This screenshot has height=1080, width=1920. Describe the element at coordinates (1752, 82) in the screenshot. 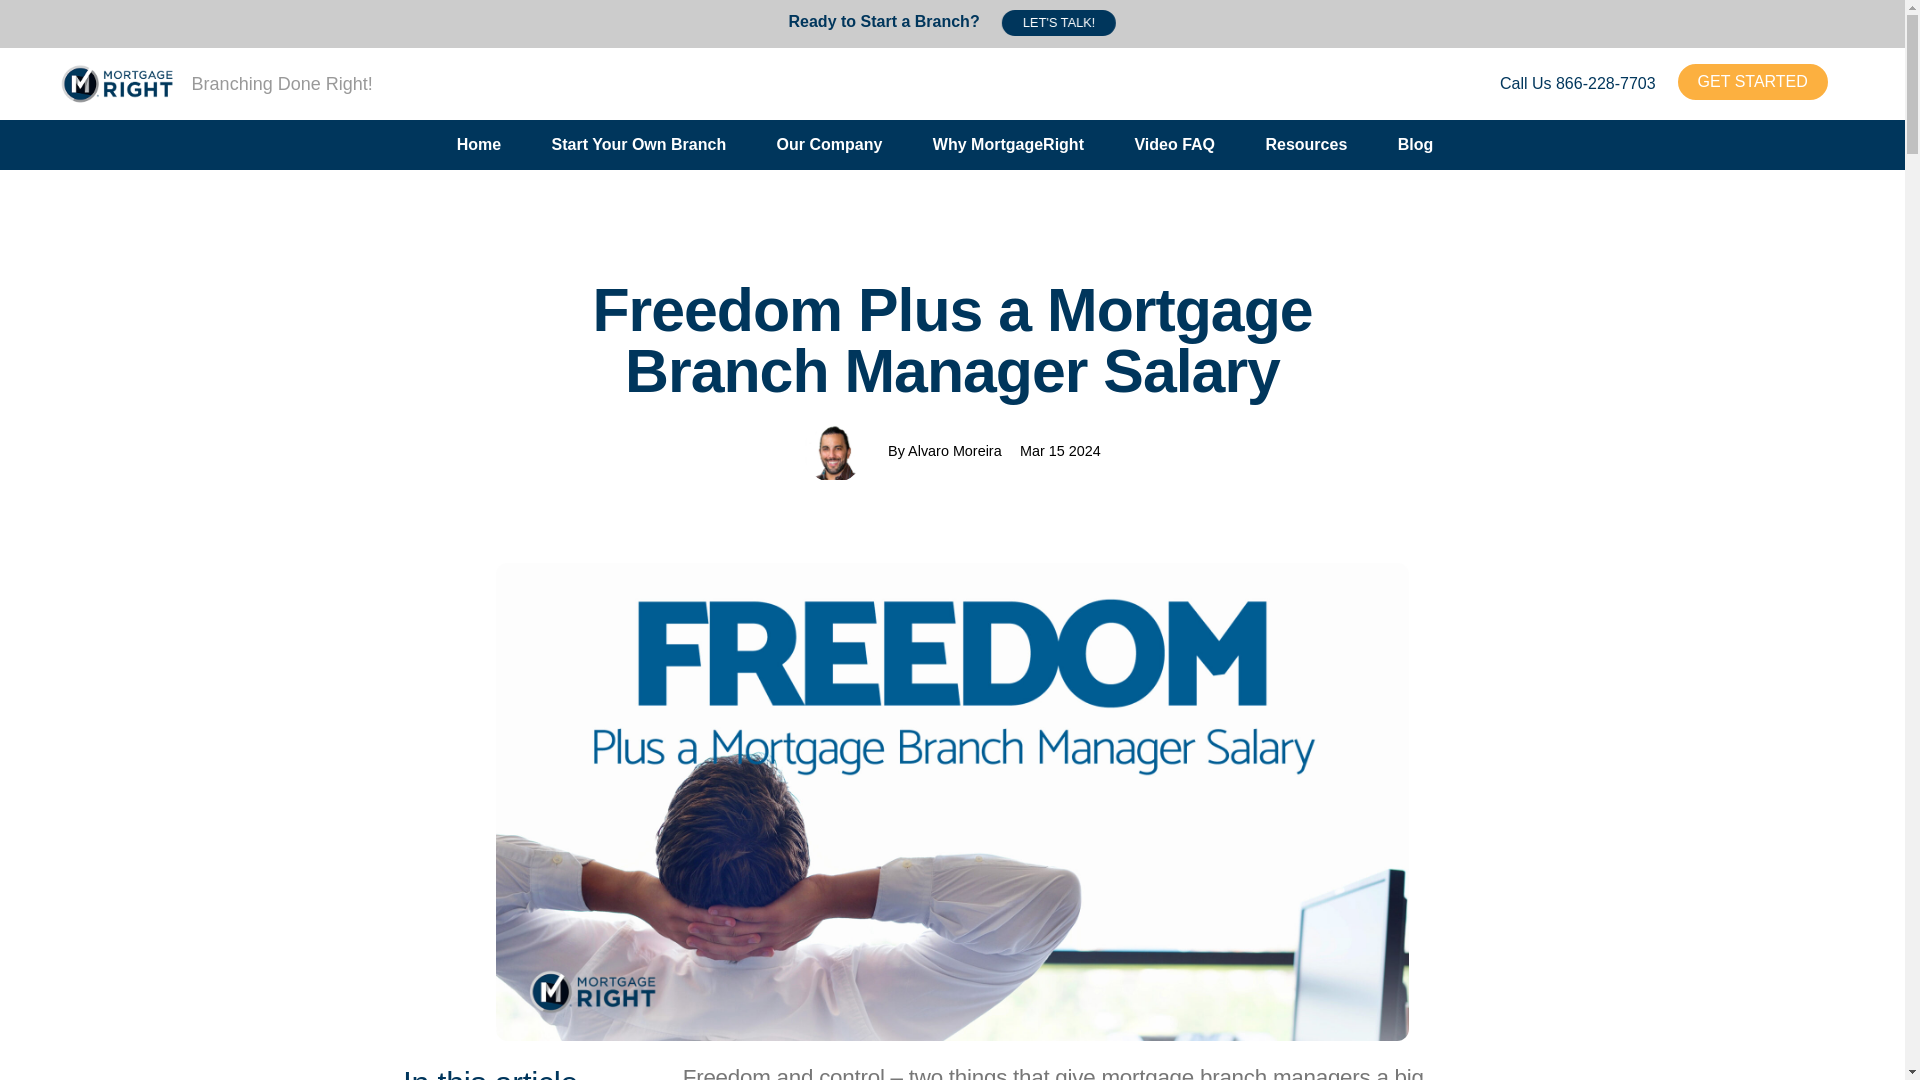

I see `GET STARTED` at that location.